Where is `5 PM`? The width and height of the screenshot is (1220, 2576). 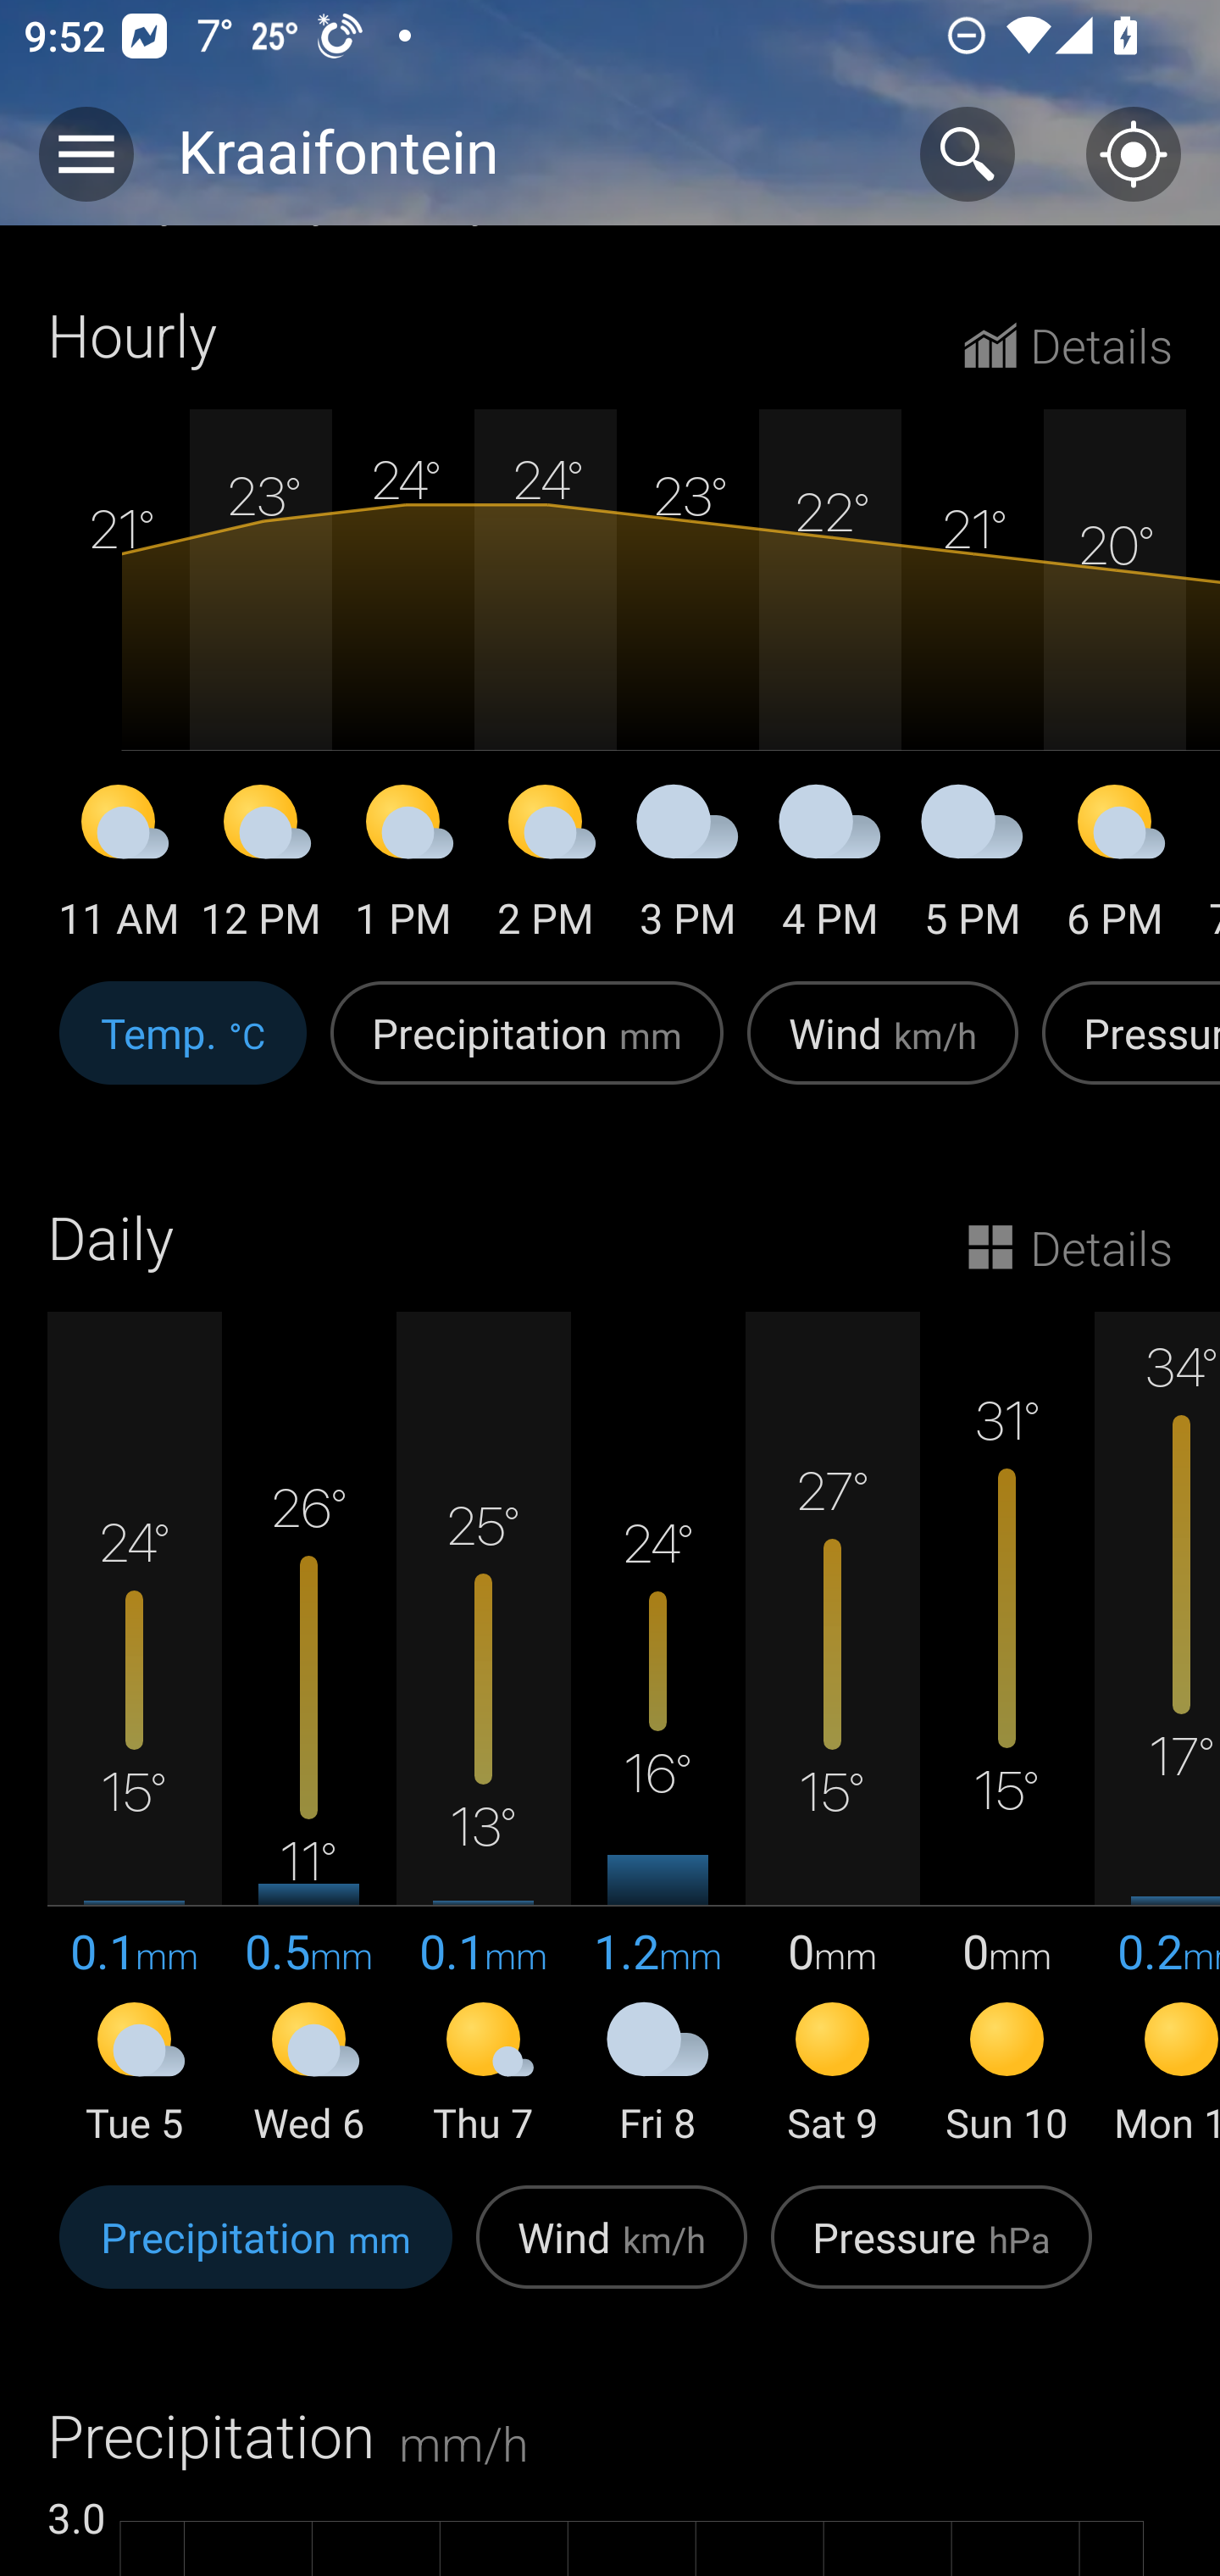 5 PM is located at coordinates (973, 866).